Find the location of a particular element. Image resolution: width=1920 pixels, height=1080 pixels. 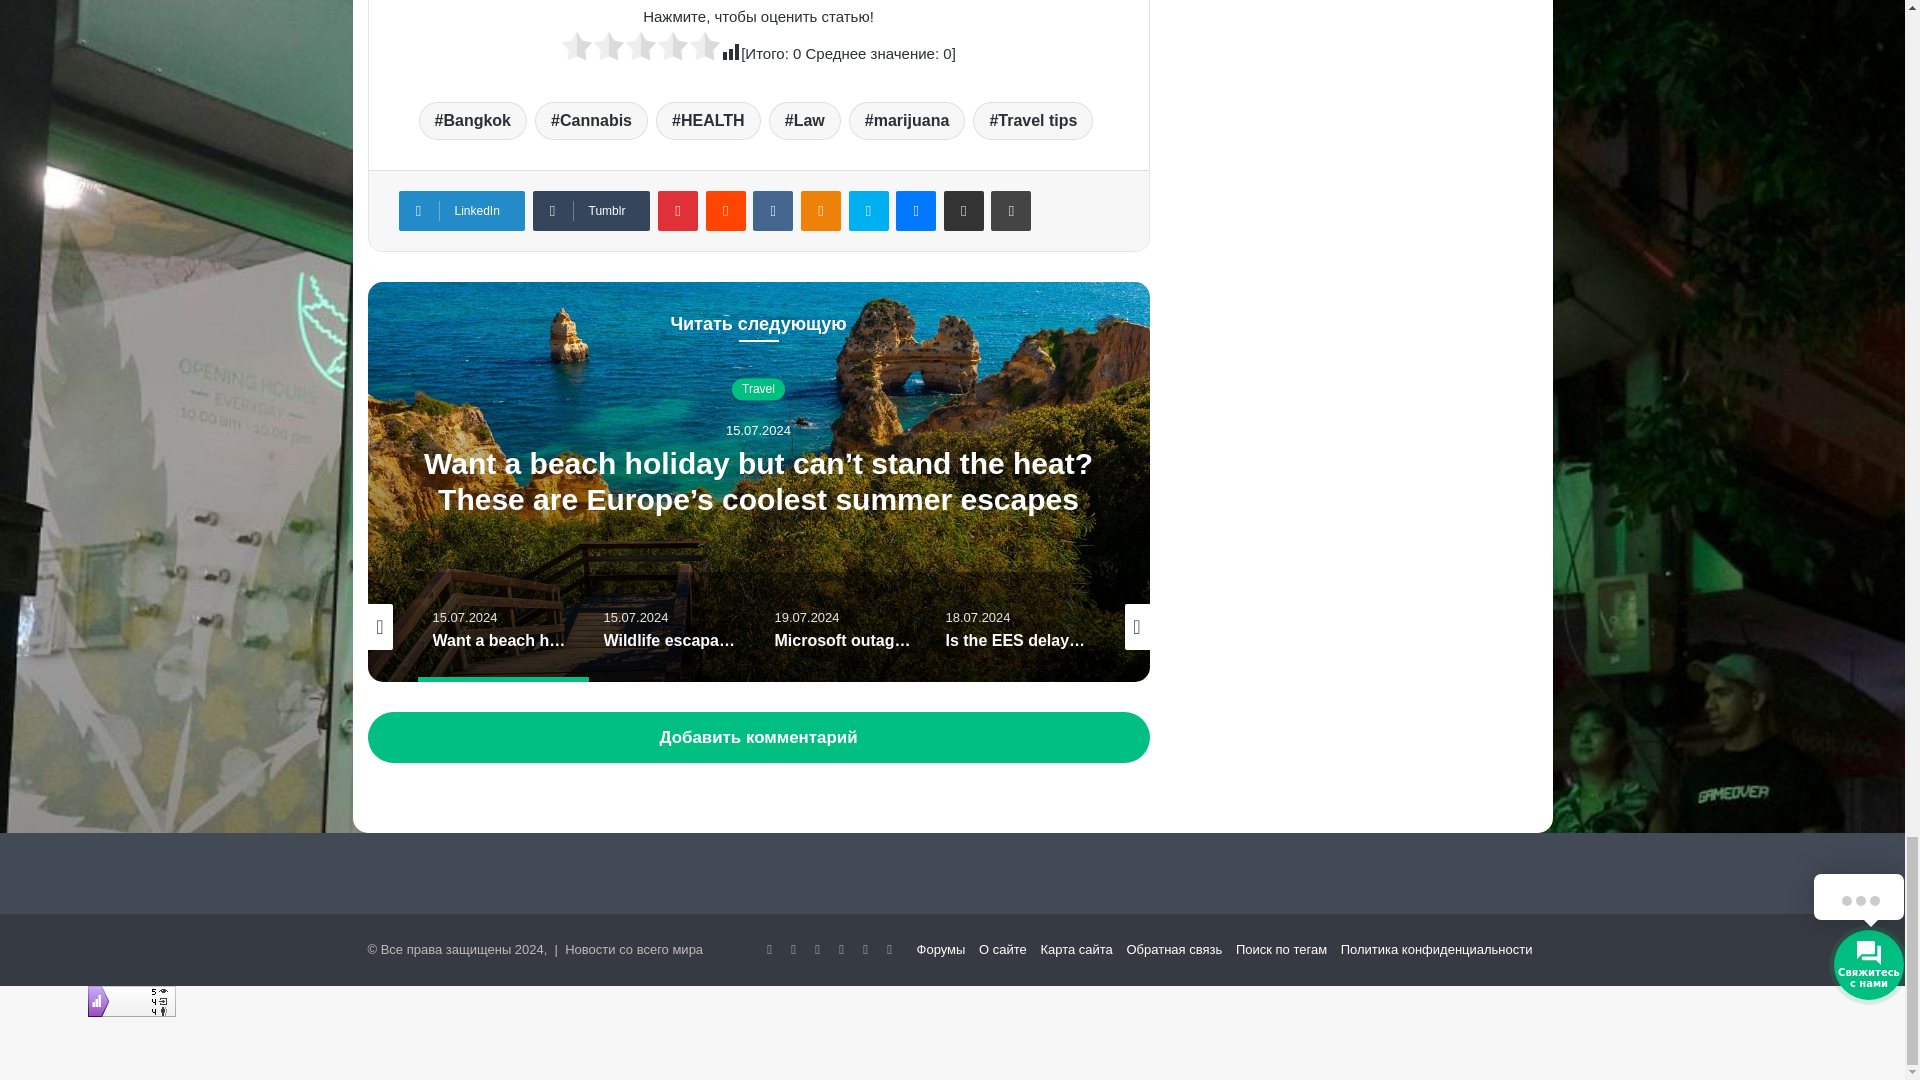

Reddit is located at coordinates (726, 211).